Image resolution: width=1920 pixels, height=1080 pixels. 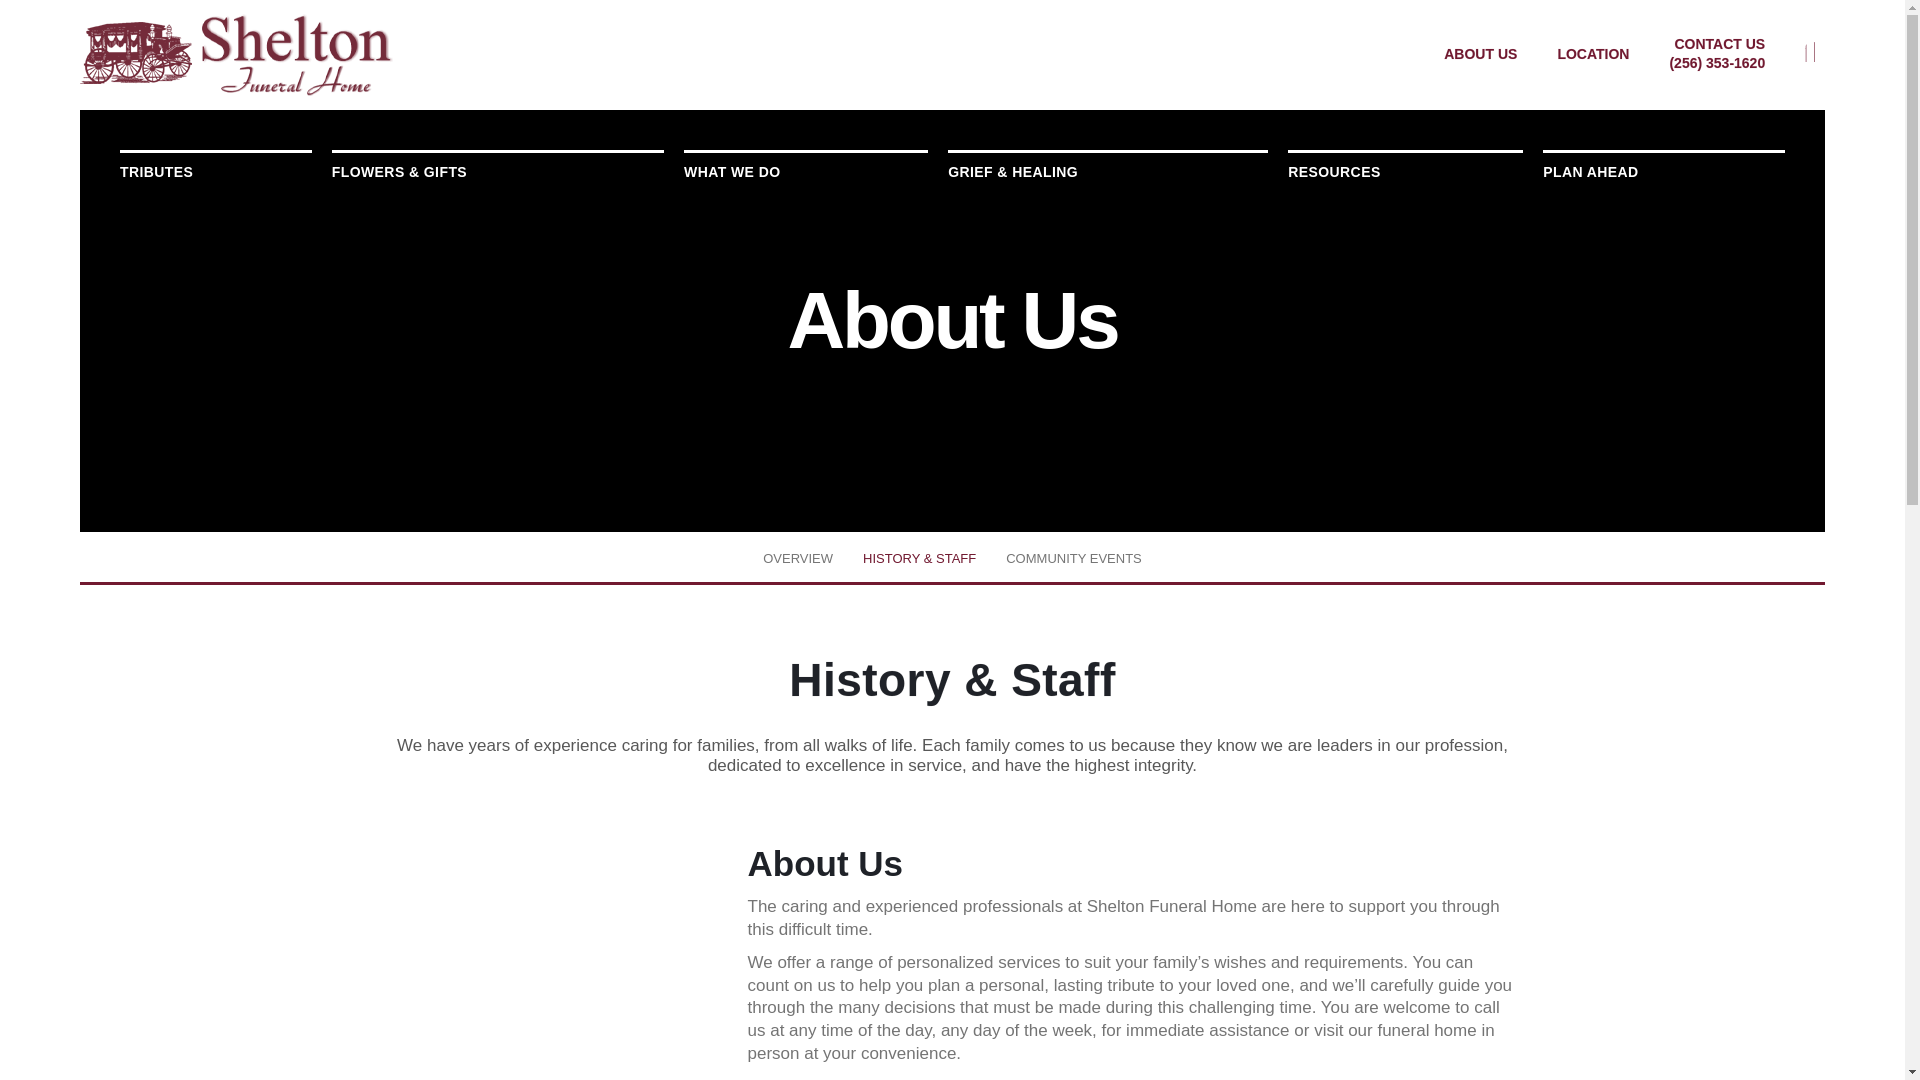 What do you see at coordinates (215, 172) in the screenshot?
I see `TRIBUTES` at bounding box center [215, 172].